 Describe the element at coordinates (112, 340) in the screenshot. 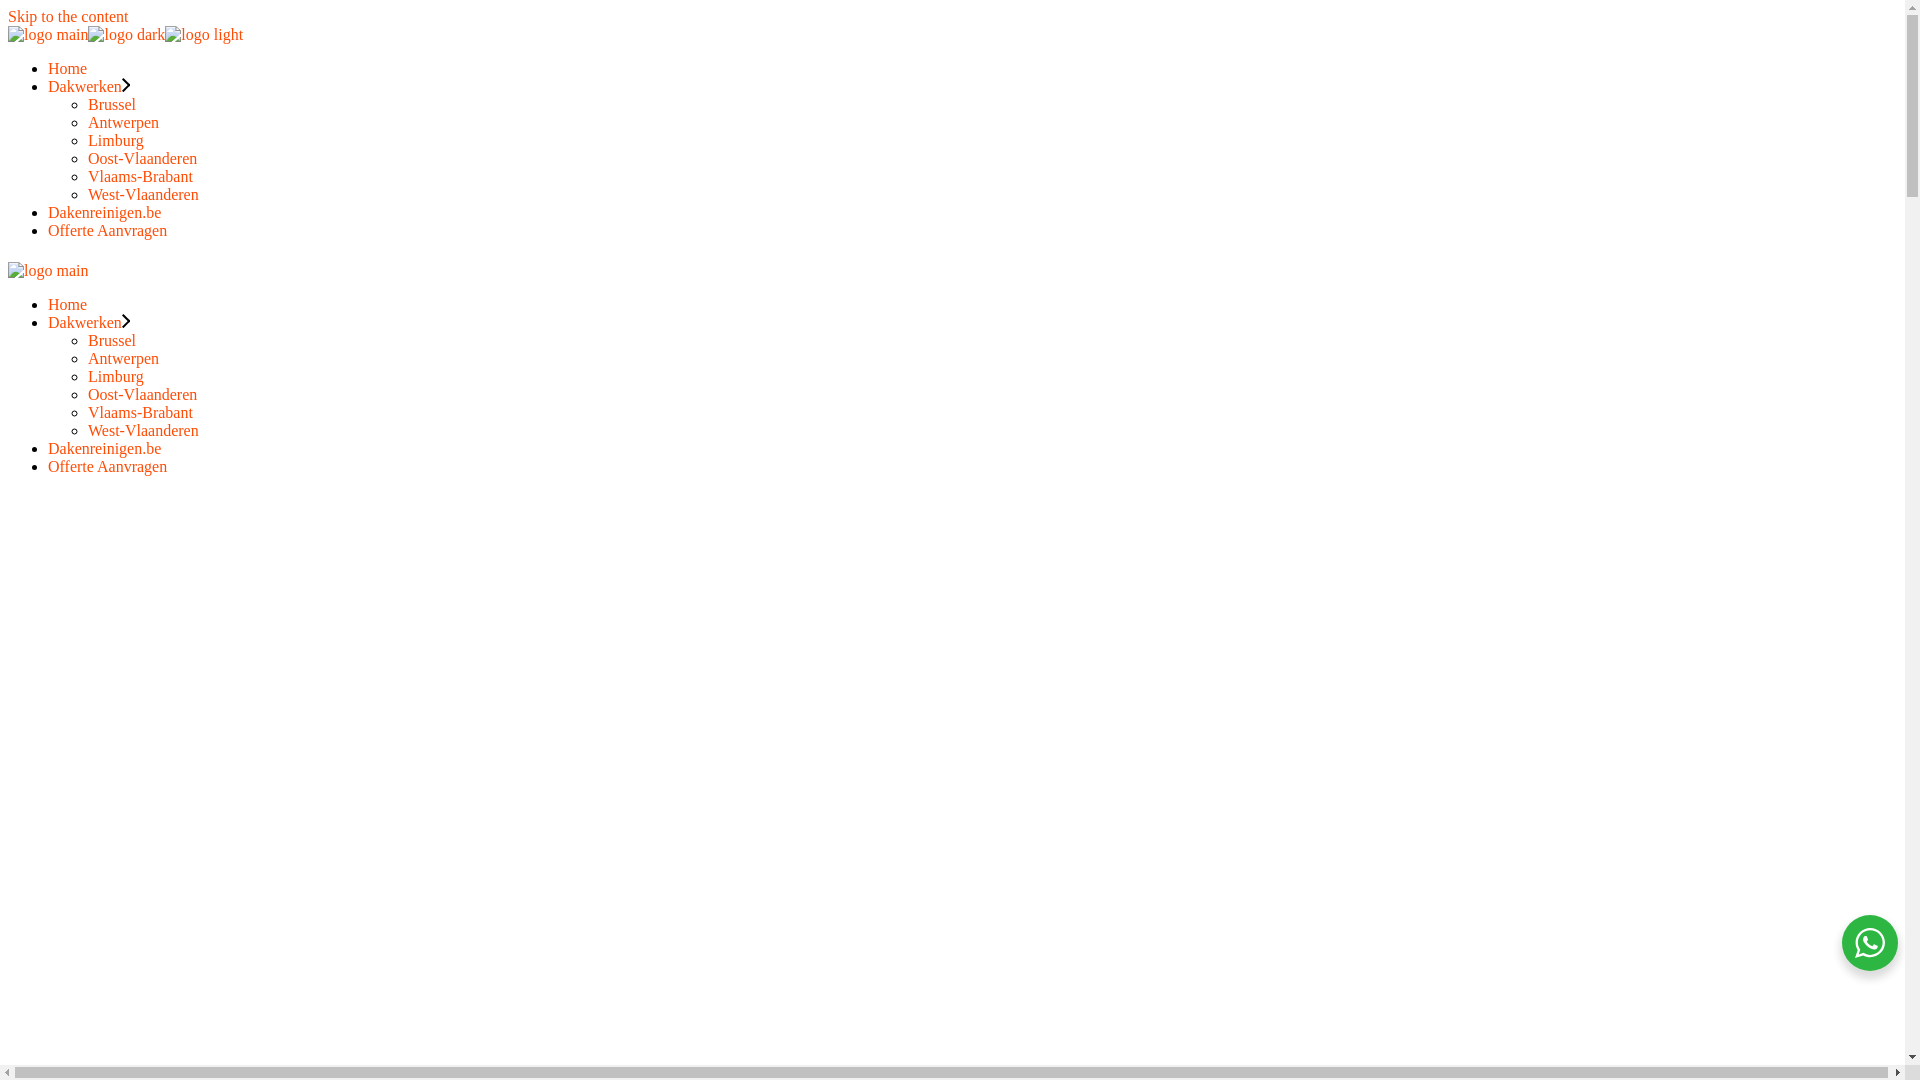

I see `Brussel` at that location.